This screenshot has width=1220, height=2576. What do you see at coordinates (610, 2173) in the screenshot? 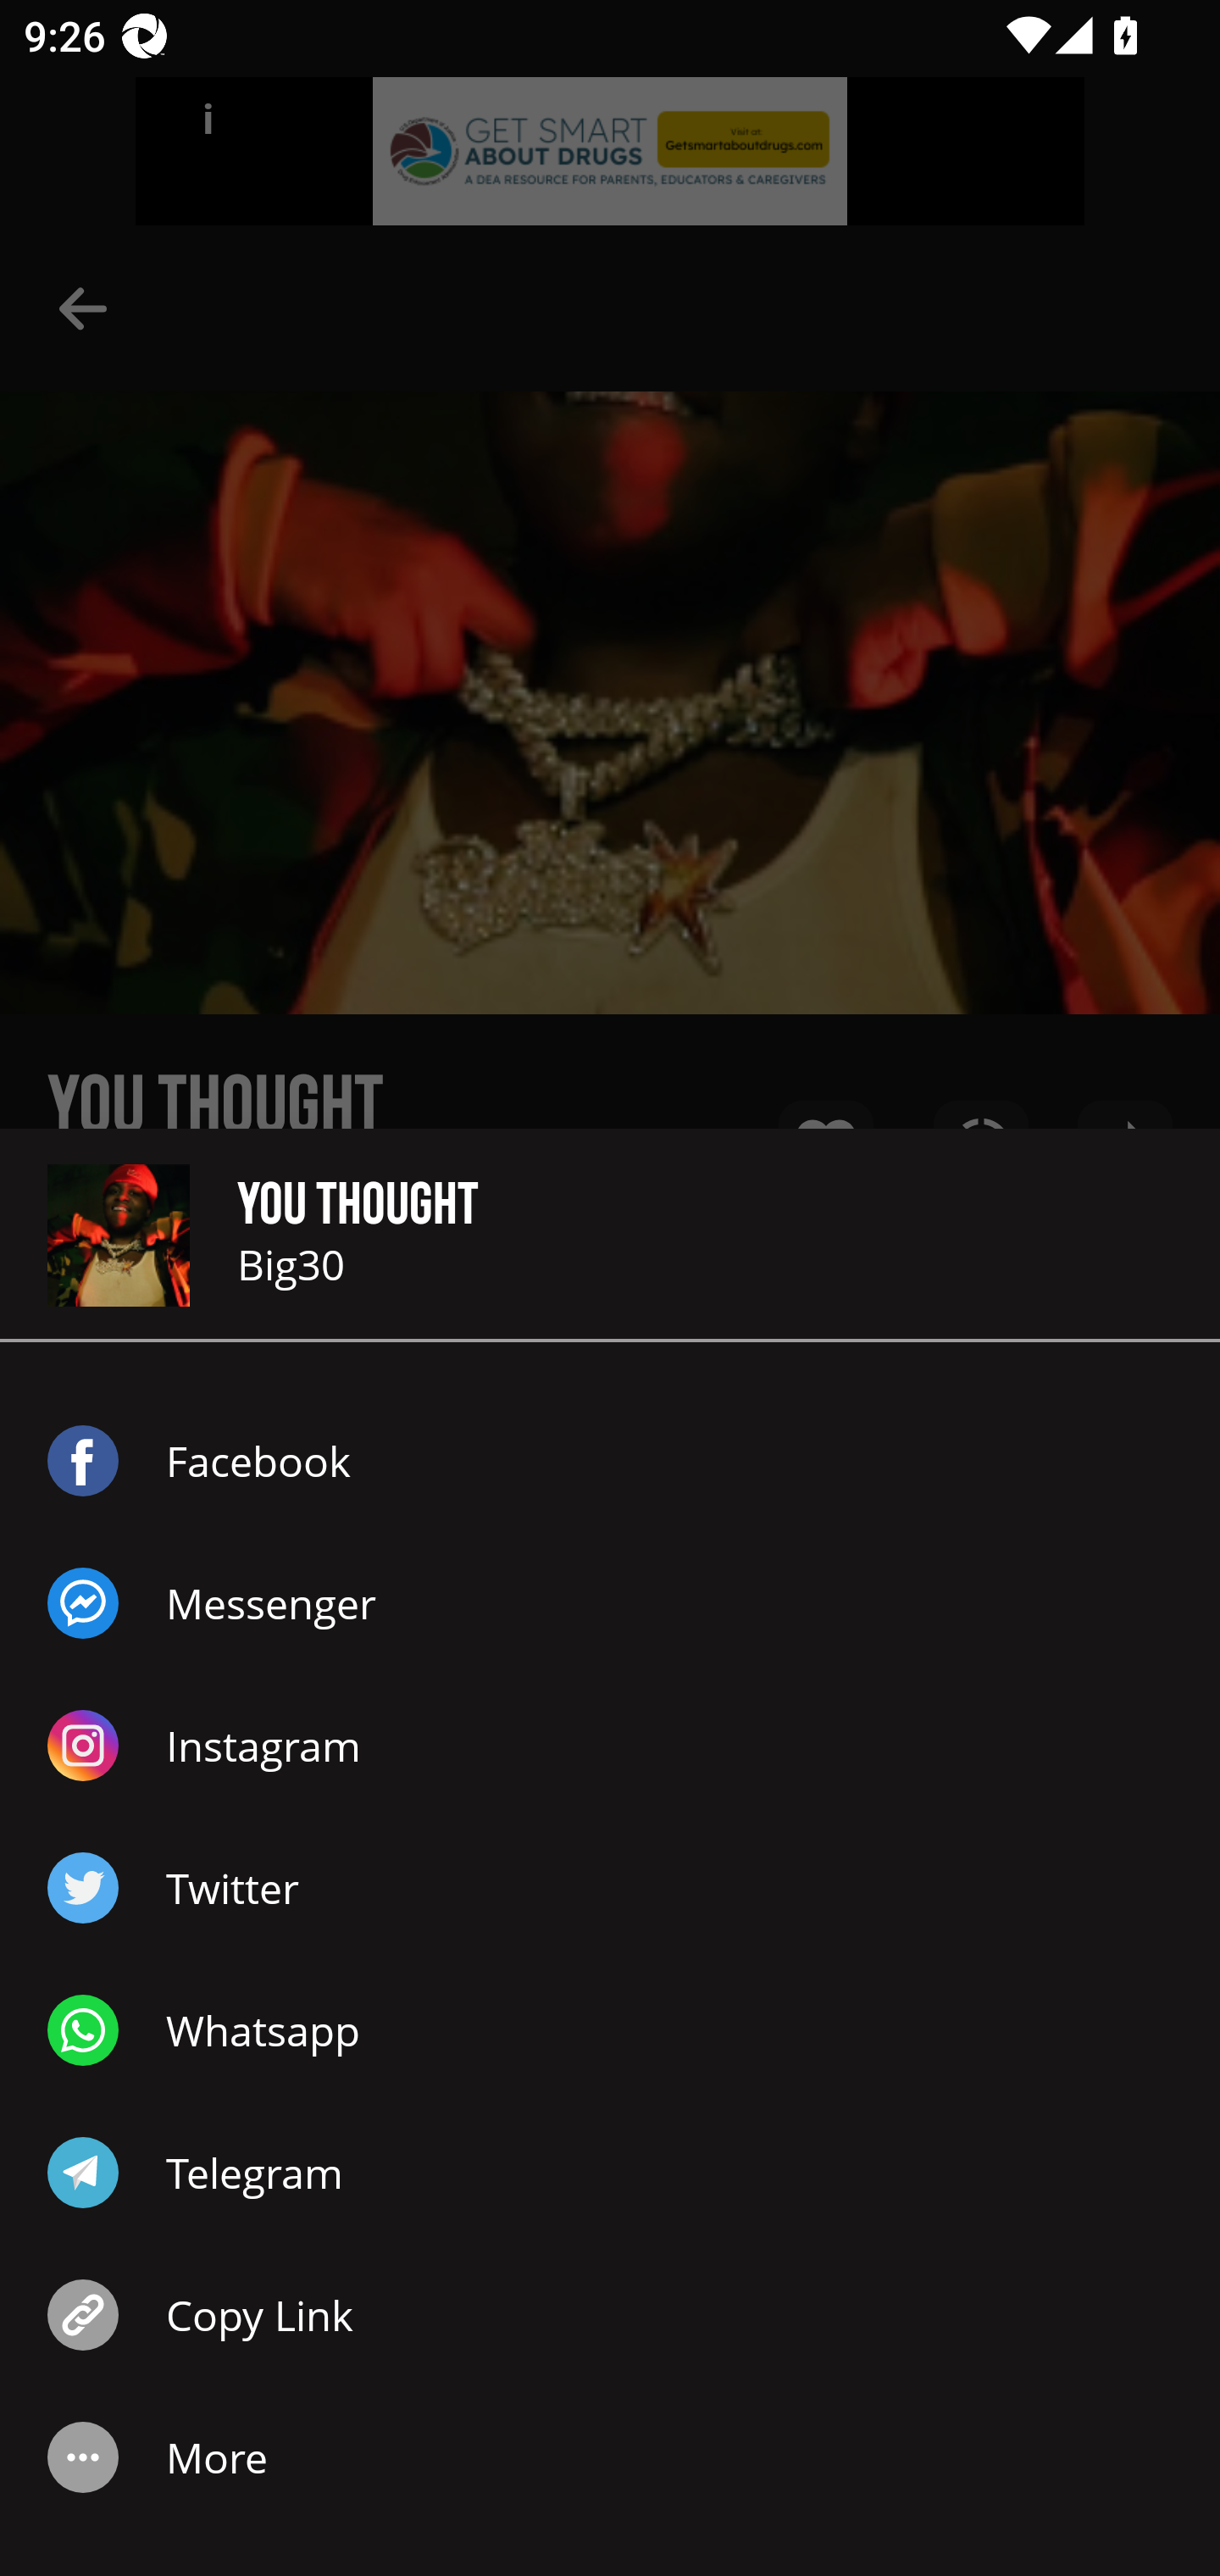
I see `Telegram` at bounding box center [610, 2173].